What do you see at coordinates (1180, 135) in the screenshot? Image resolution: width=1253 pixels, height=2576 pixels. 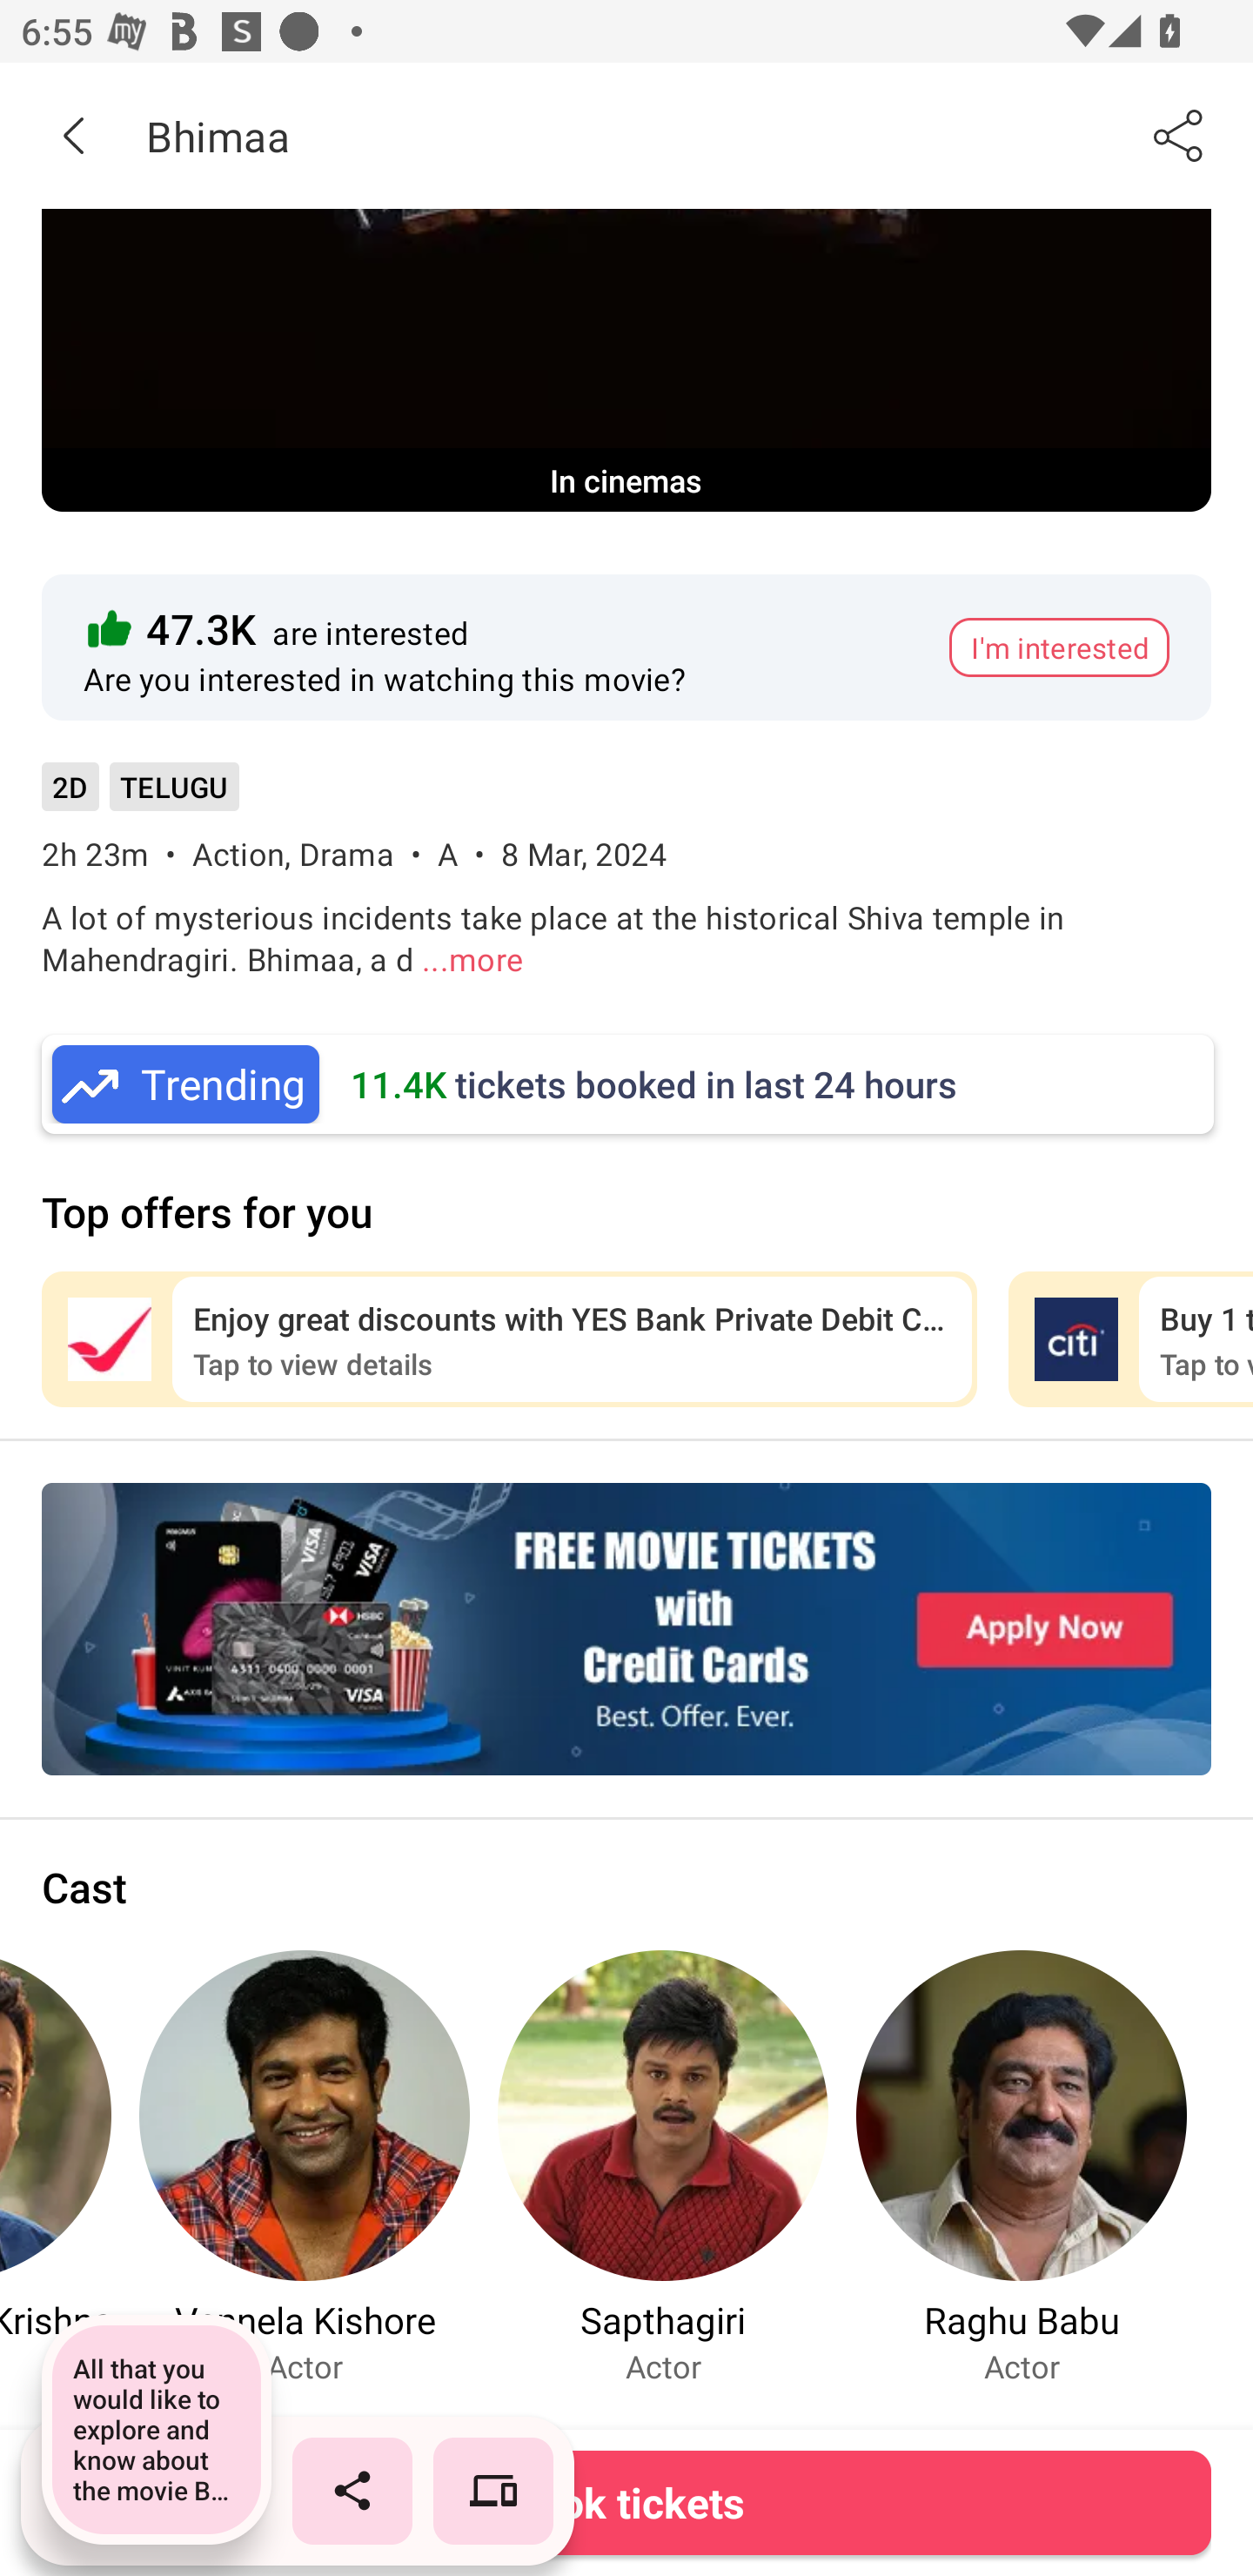 I see `Share` at bounding box center [1180, 135].